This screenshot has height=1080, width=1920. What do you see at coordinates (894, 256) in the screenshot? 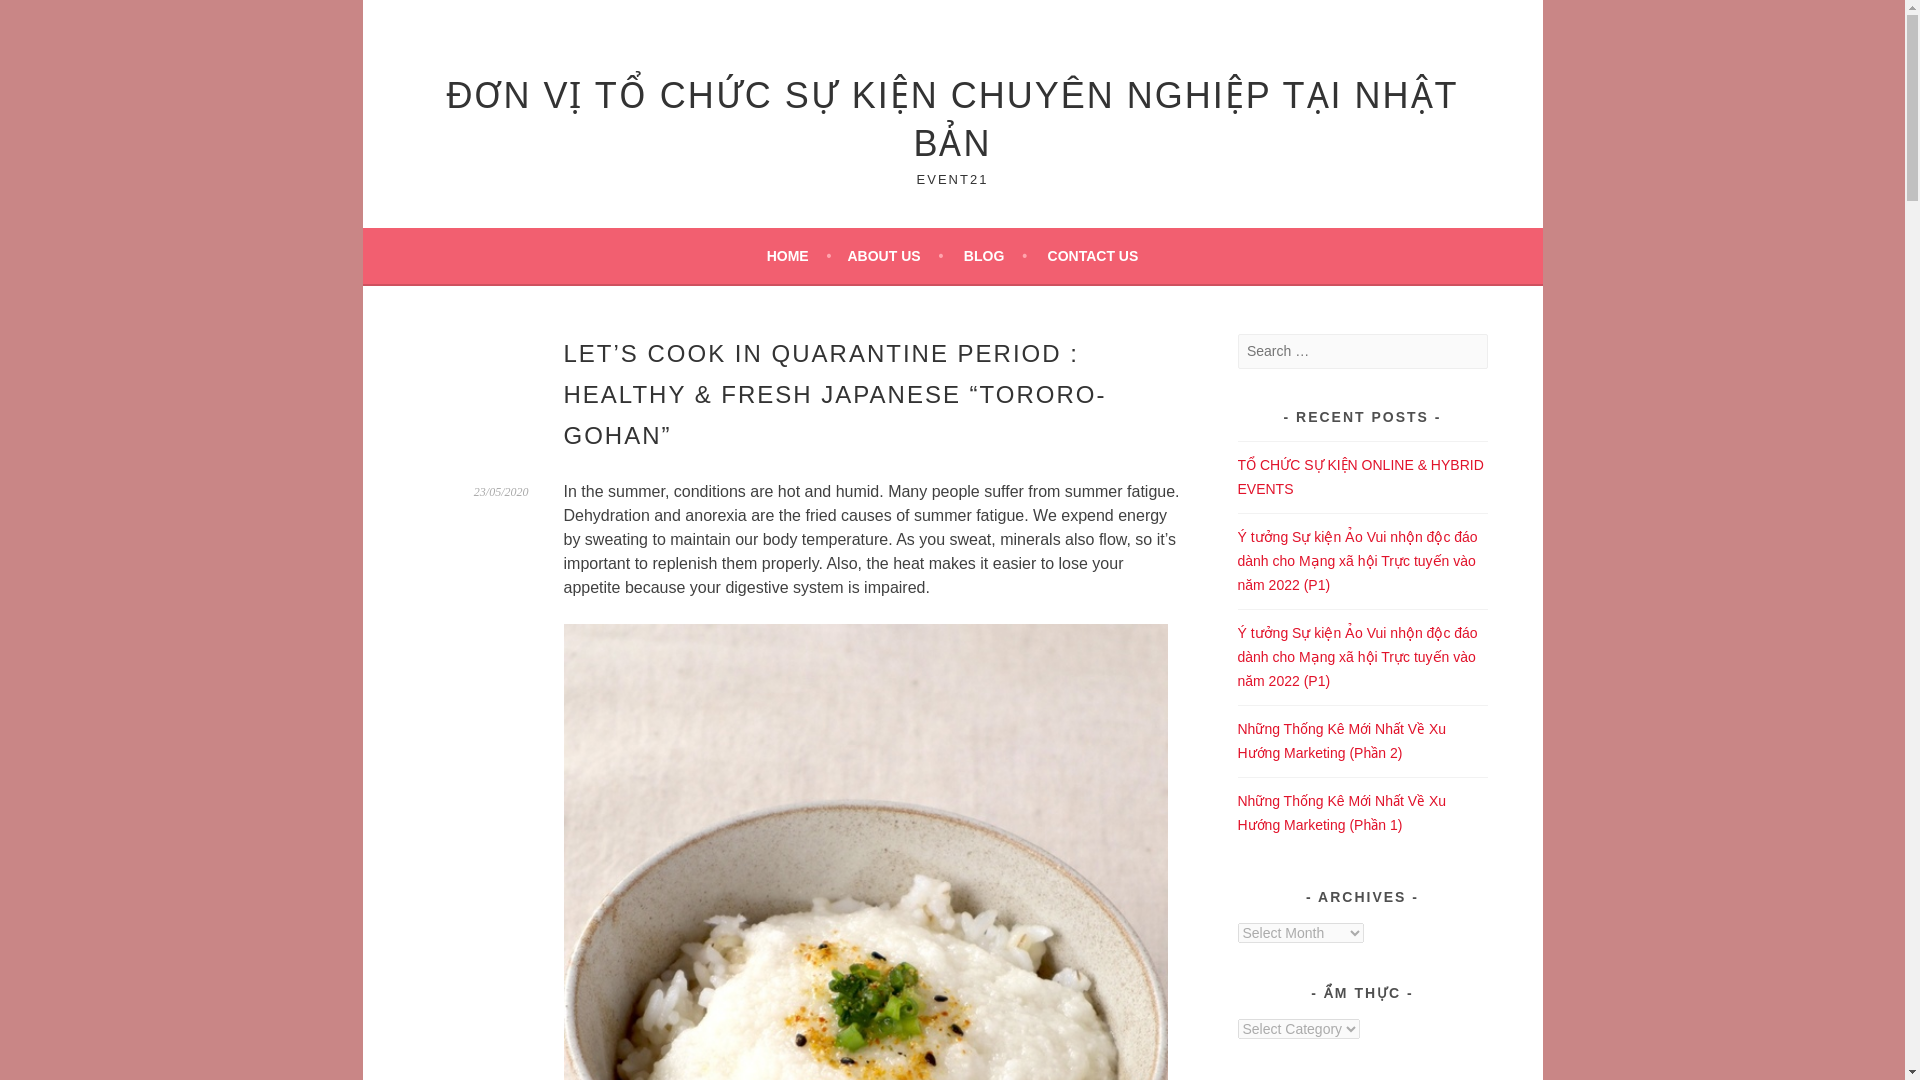
I see `ABOUT US` at bounding box center [894, 256].